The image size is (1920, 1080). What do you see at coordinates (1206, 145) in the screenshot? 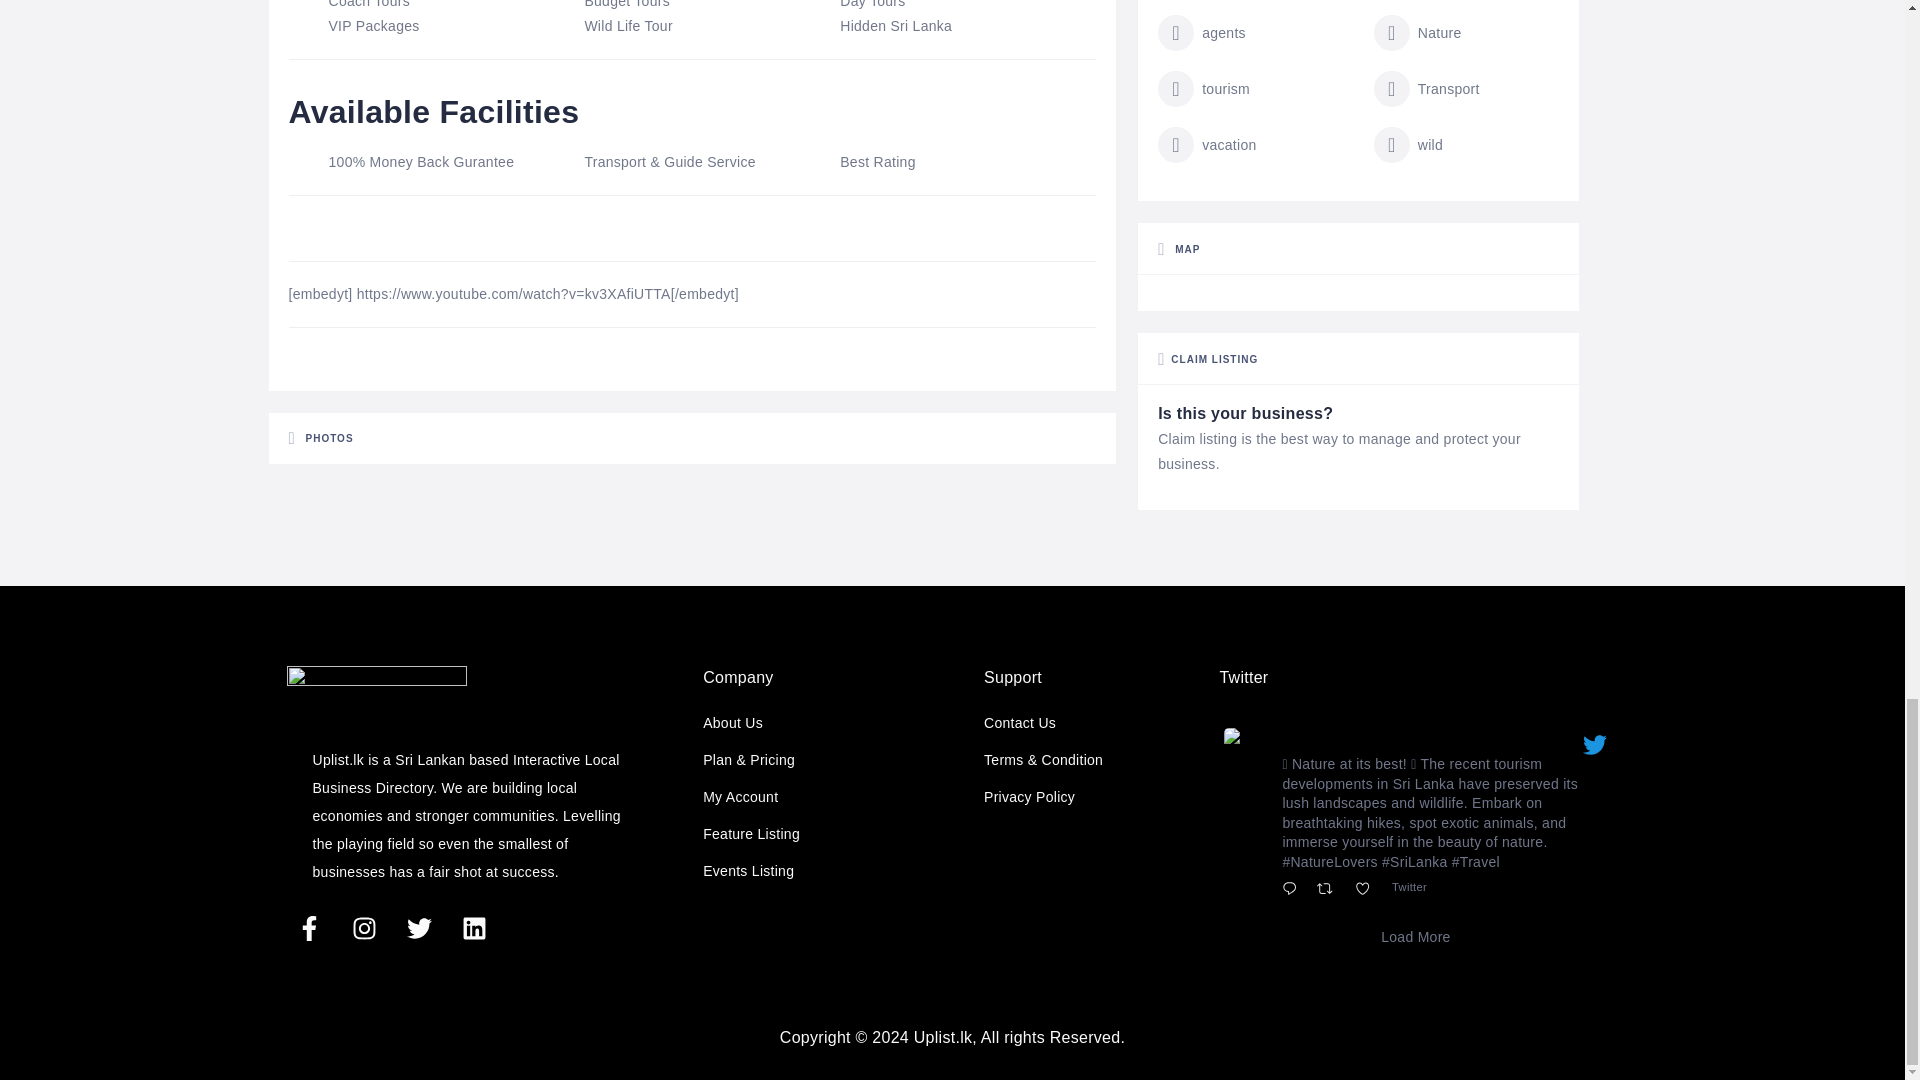
I see `vacation` at bounding box center [1206, 145].